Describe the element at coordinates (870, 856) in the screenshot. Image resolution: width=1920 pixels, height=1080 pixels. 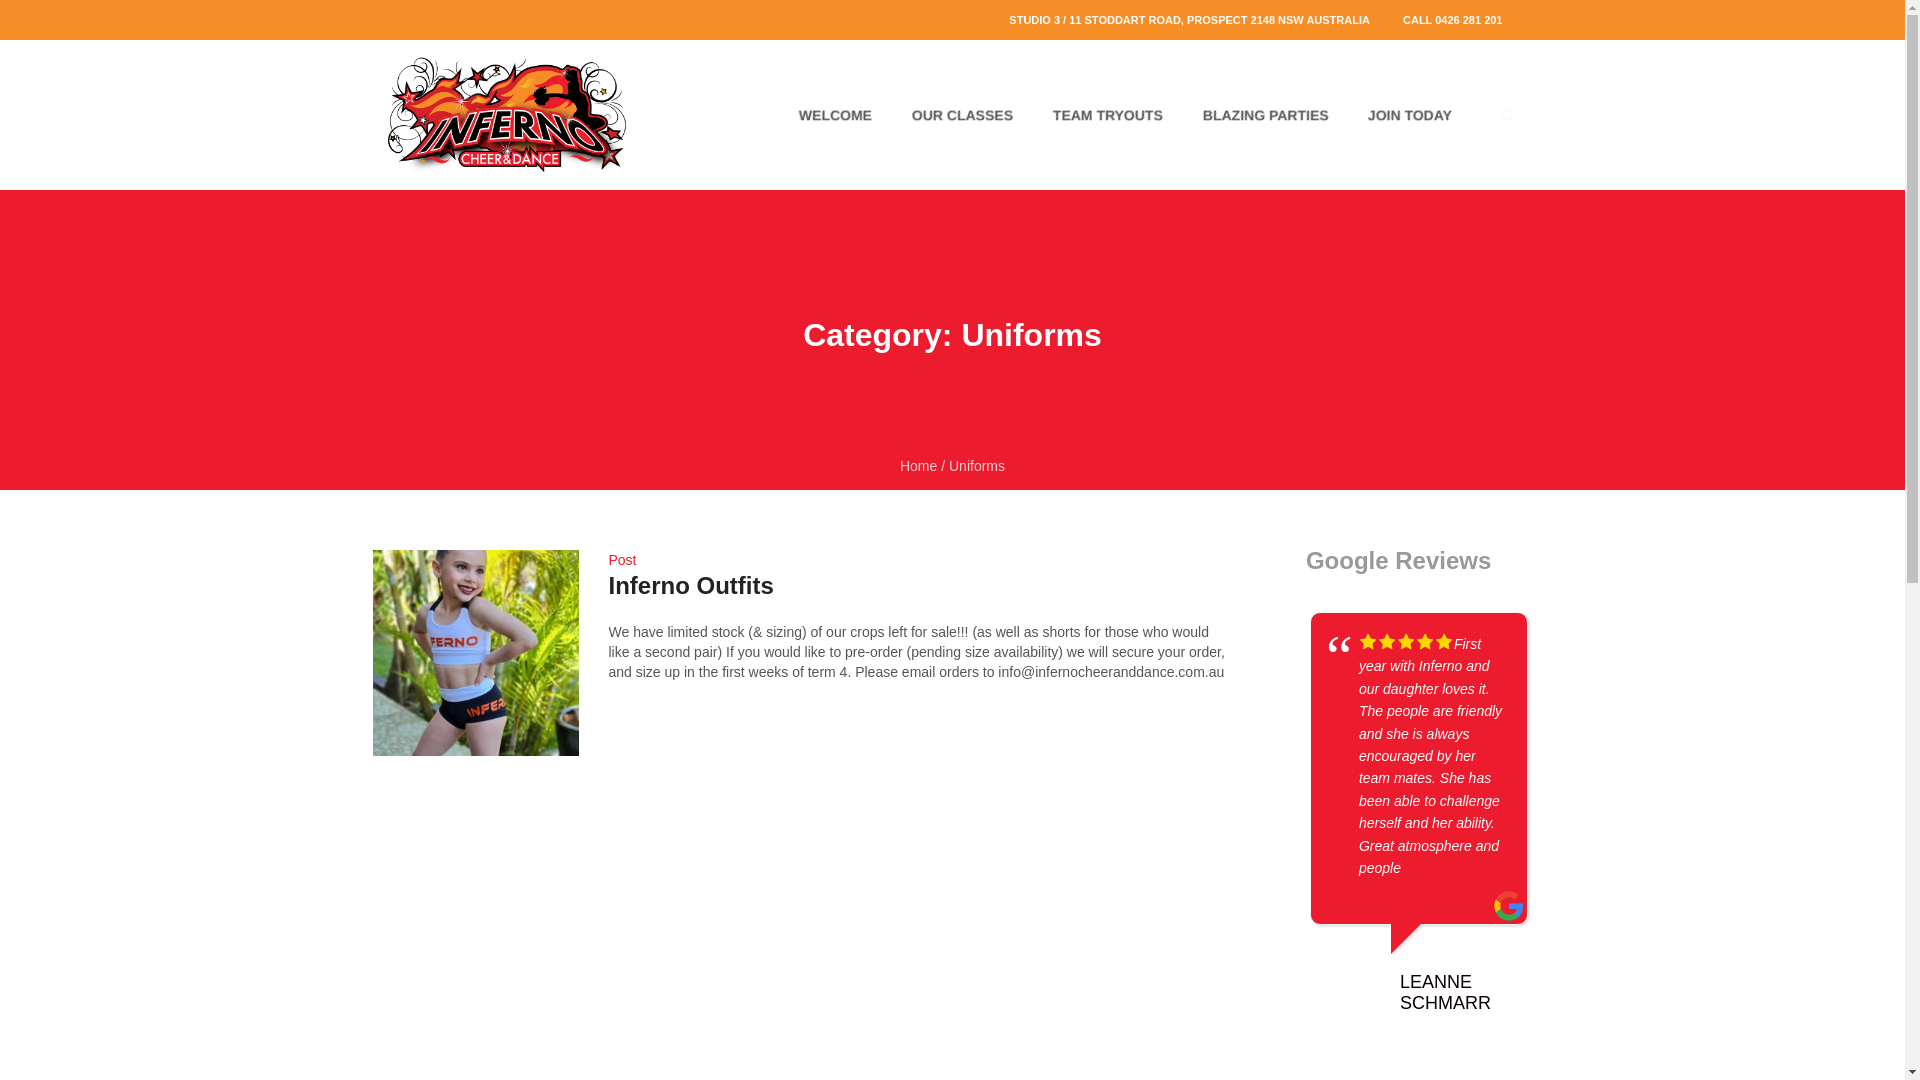
I see `TRIAL` at that location.